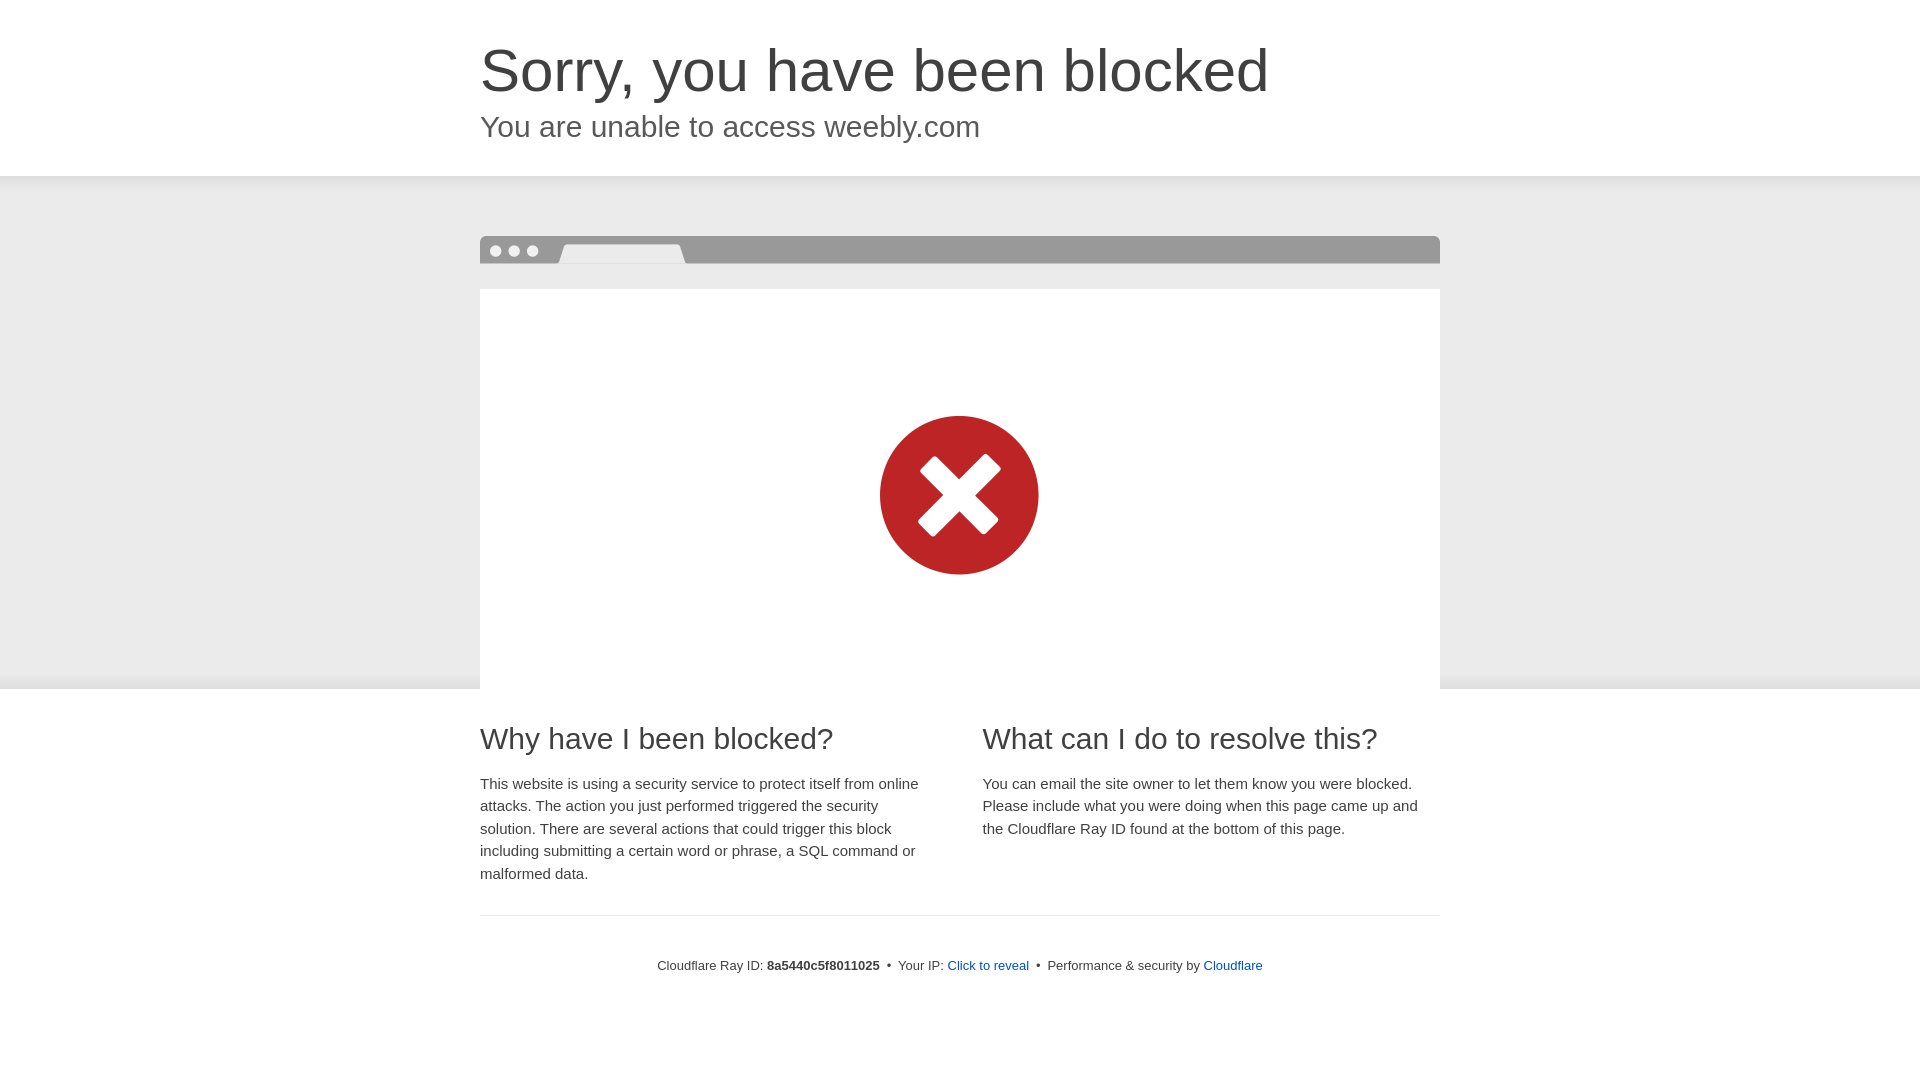 The image size is (1920, 1080). Describe the element at coordinates (1233, 965) in the screenshot. I see `Cloudflare` at that location.